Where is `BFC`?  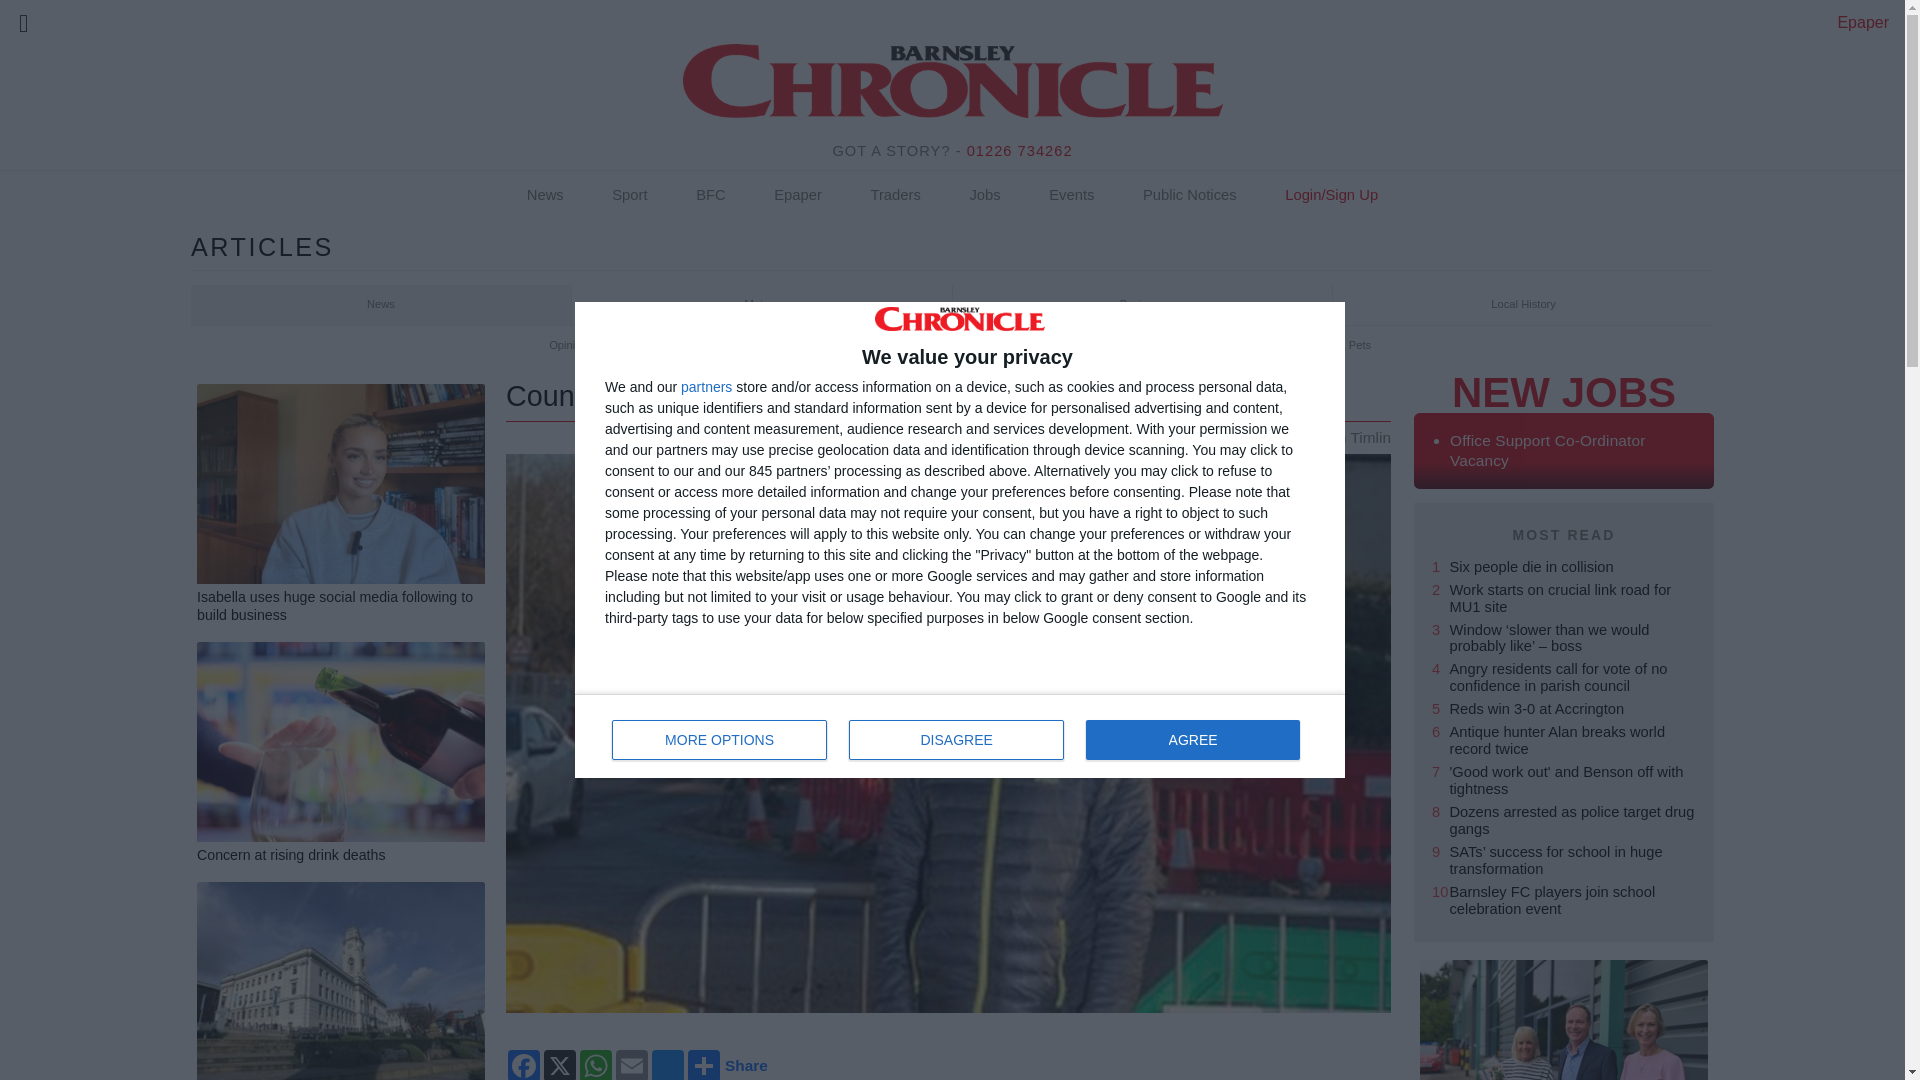
BFC is located at coordinates (711, 196).